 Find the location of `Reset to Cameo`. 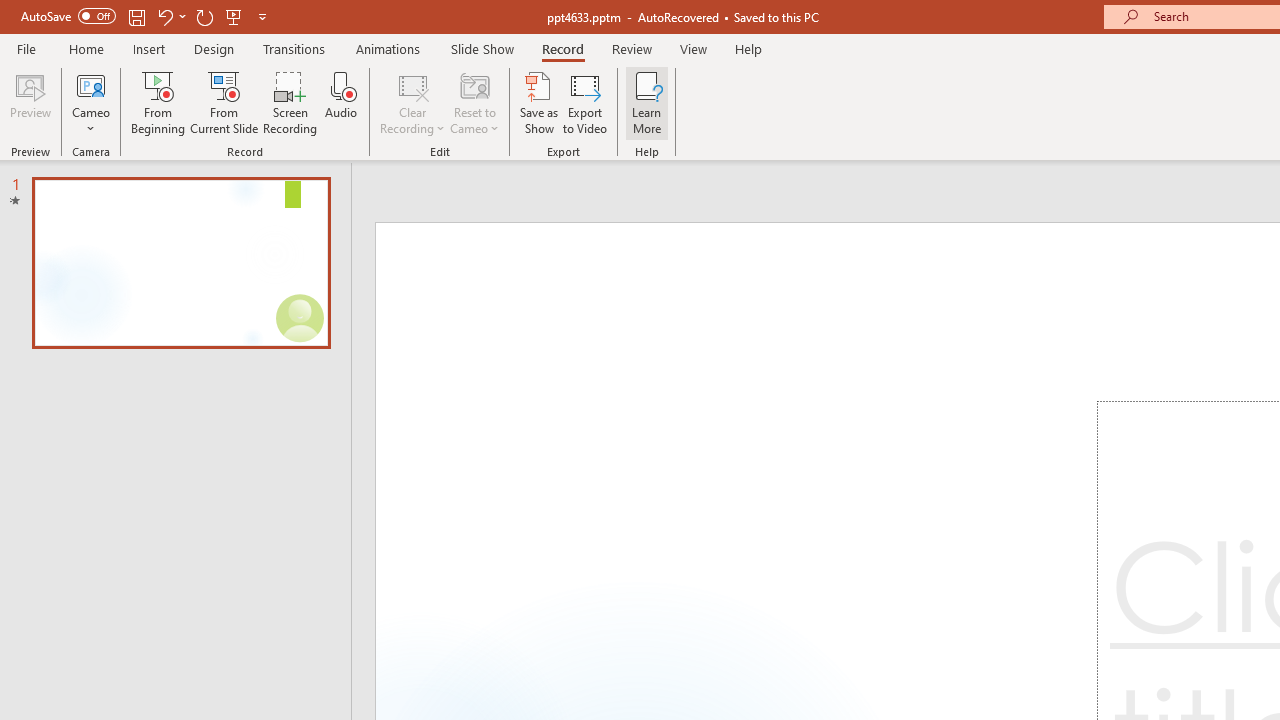

Reset to Cameo is located at coordinates (474, 102).